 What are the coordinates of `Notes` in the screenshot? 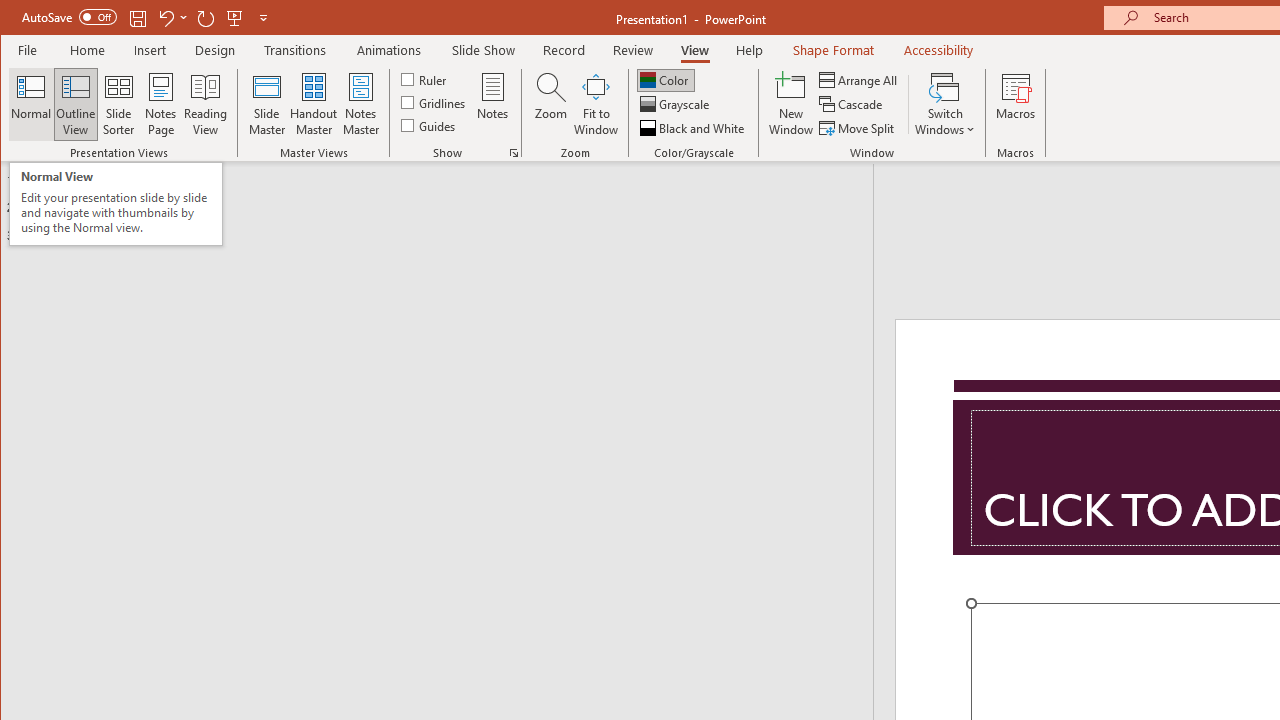 It's located at (493, 104).